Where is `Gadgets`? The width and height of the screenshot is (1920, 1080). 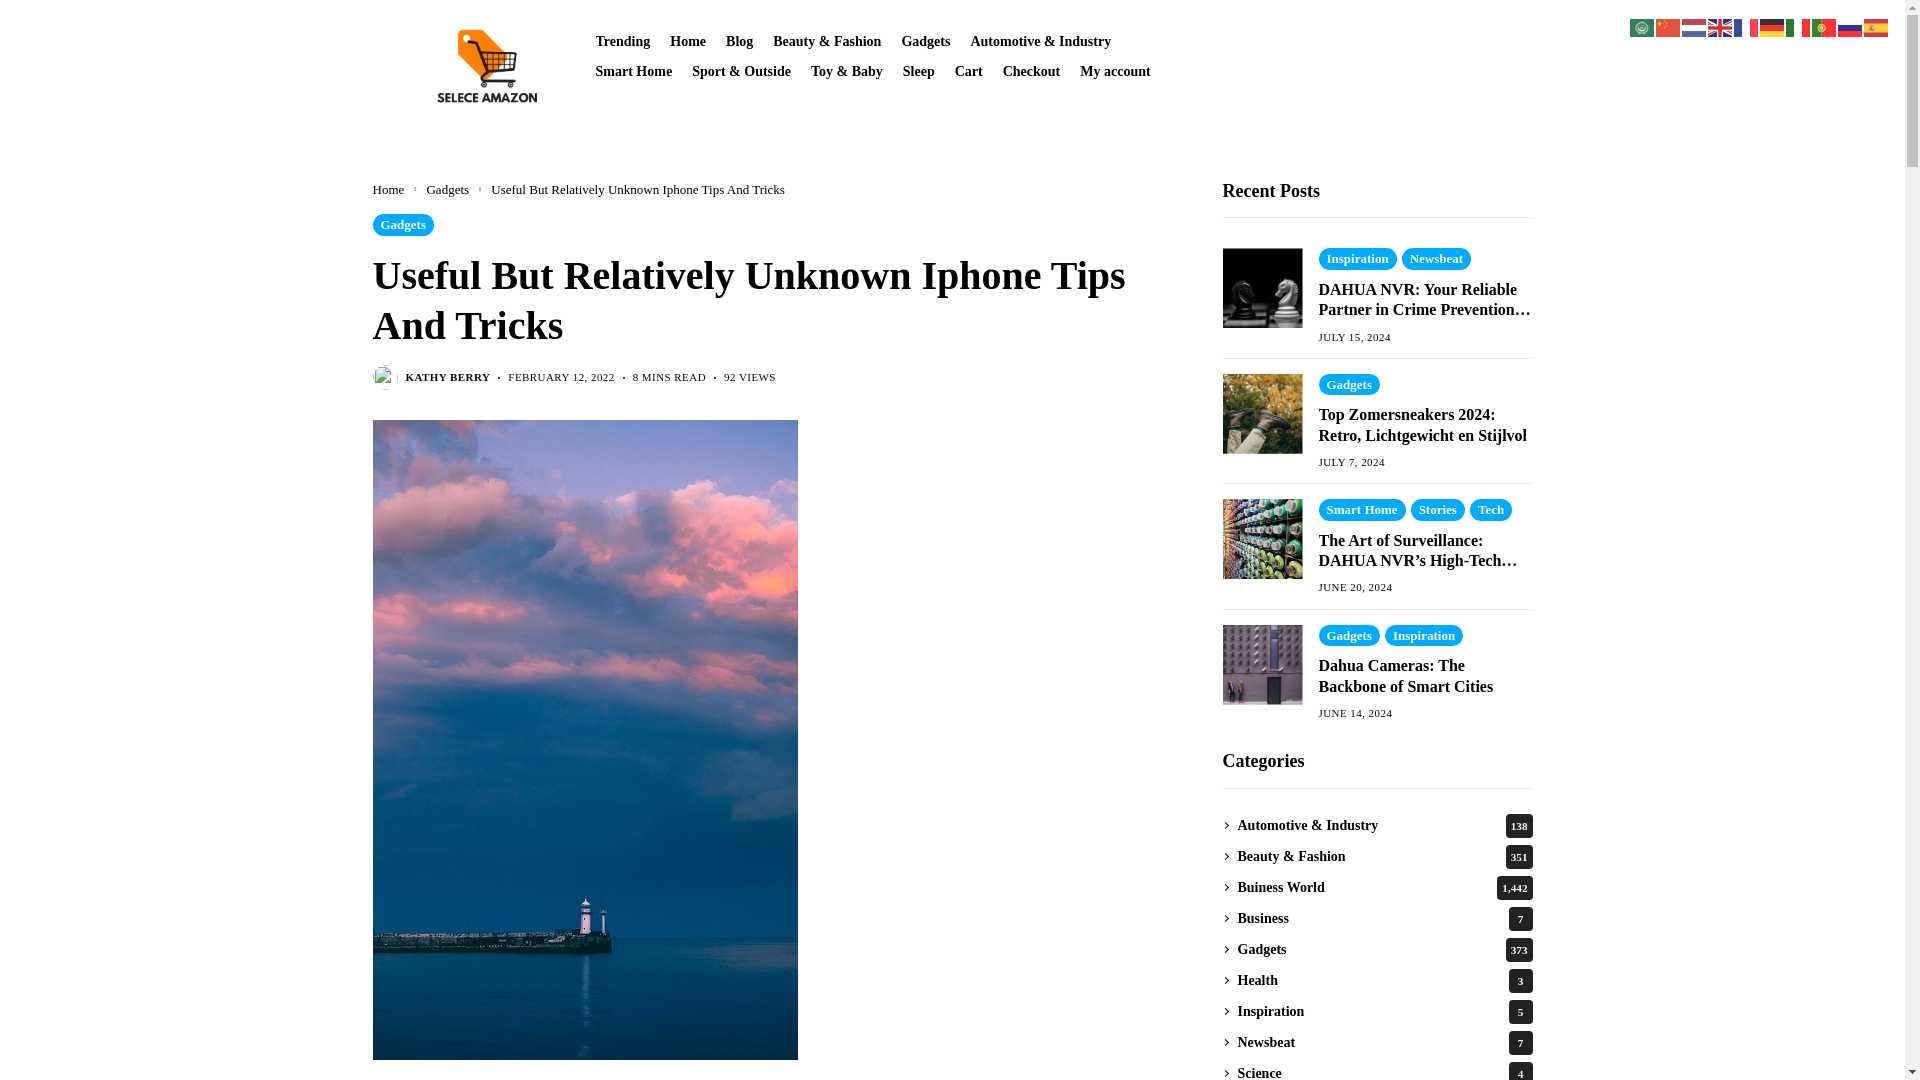
Gadgets is located at coordinates (925, 40).